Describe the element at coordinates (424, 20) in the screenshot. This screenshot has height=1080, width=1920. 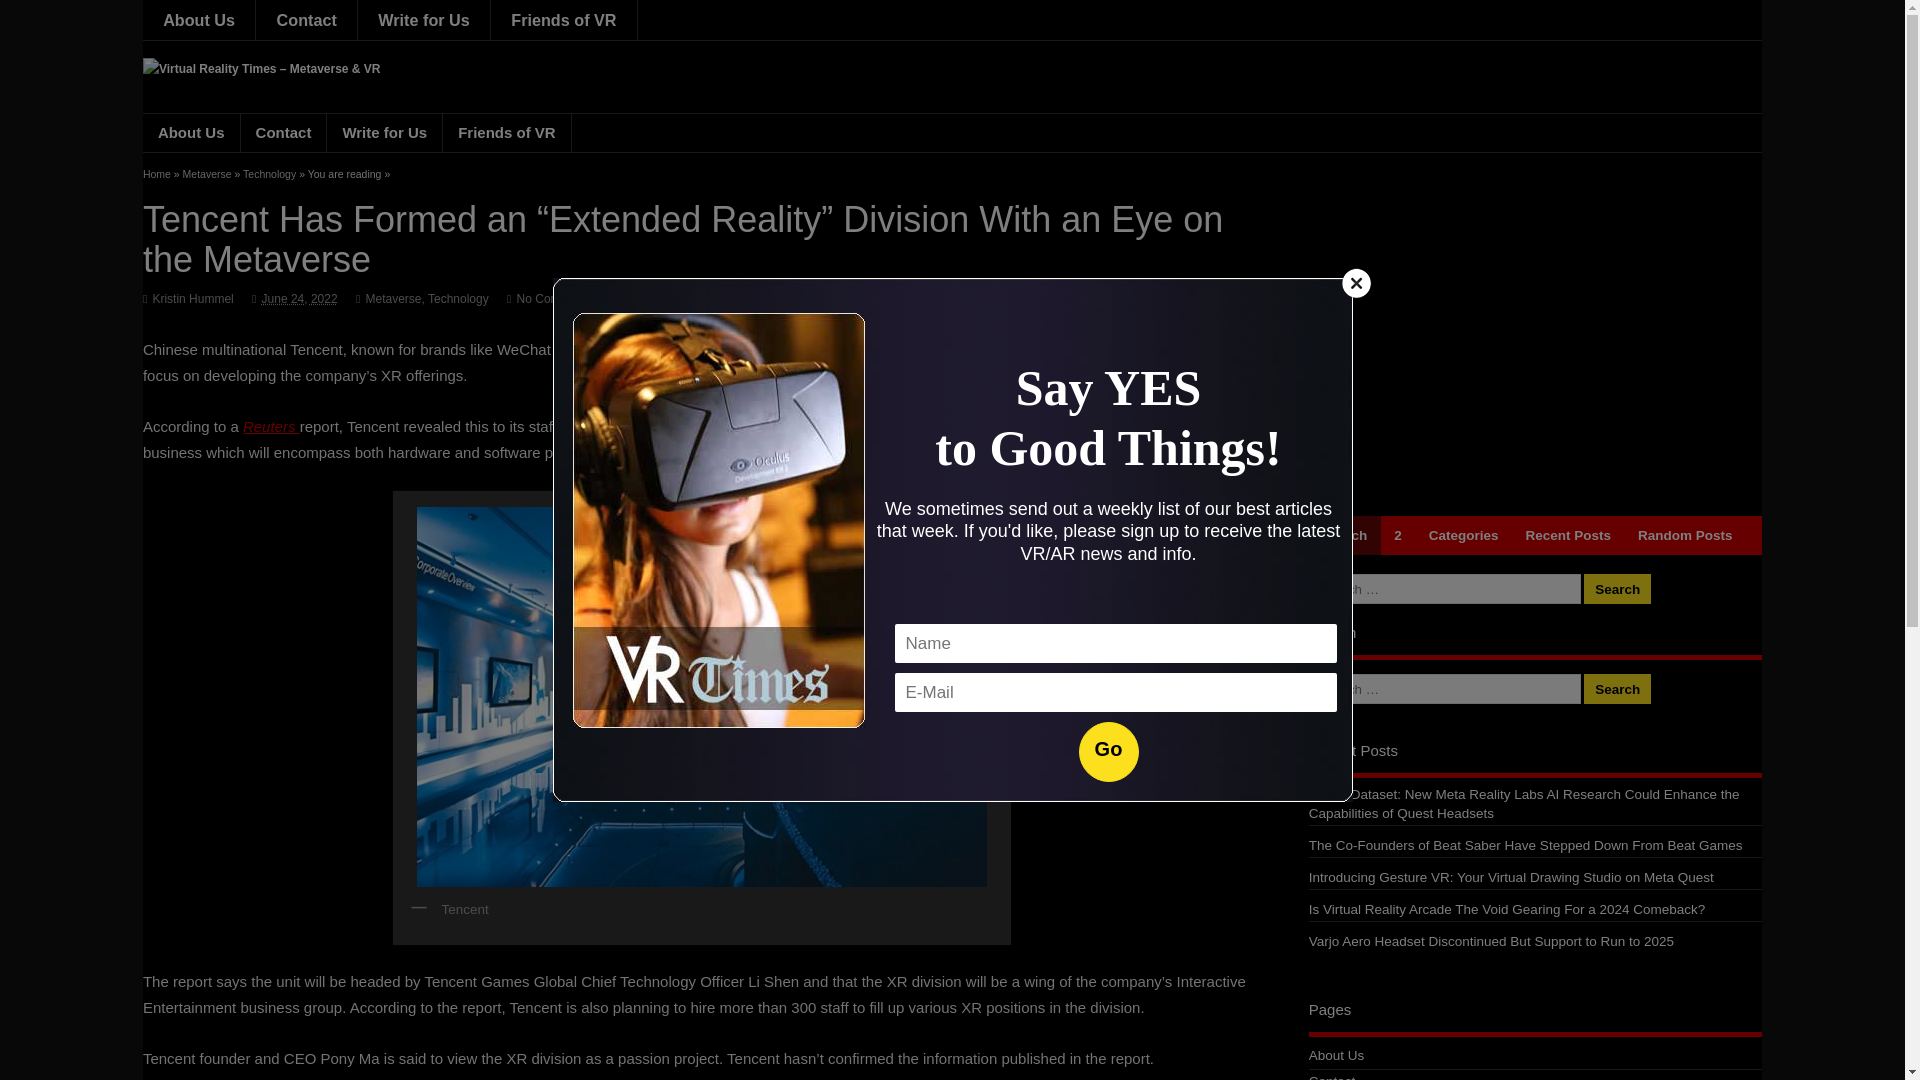
I see `Write for Us` at that location.